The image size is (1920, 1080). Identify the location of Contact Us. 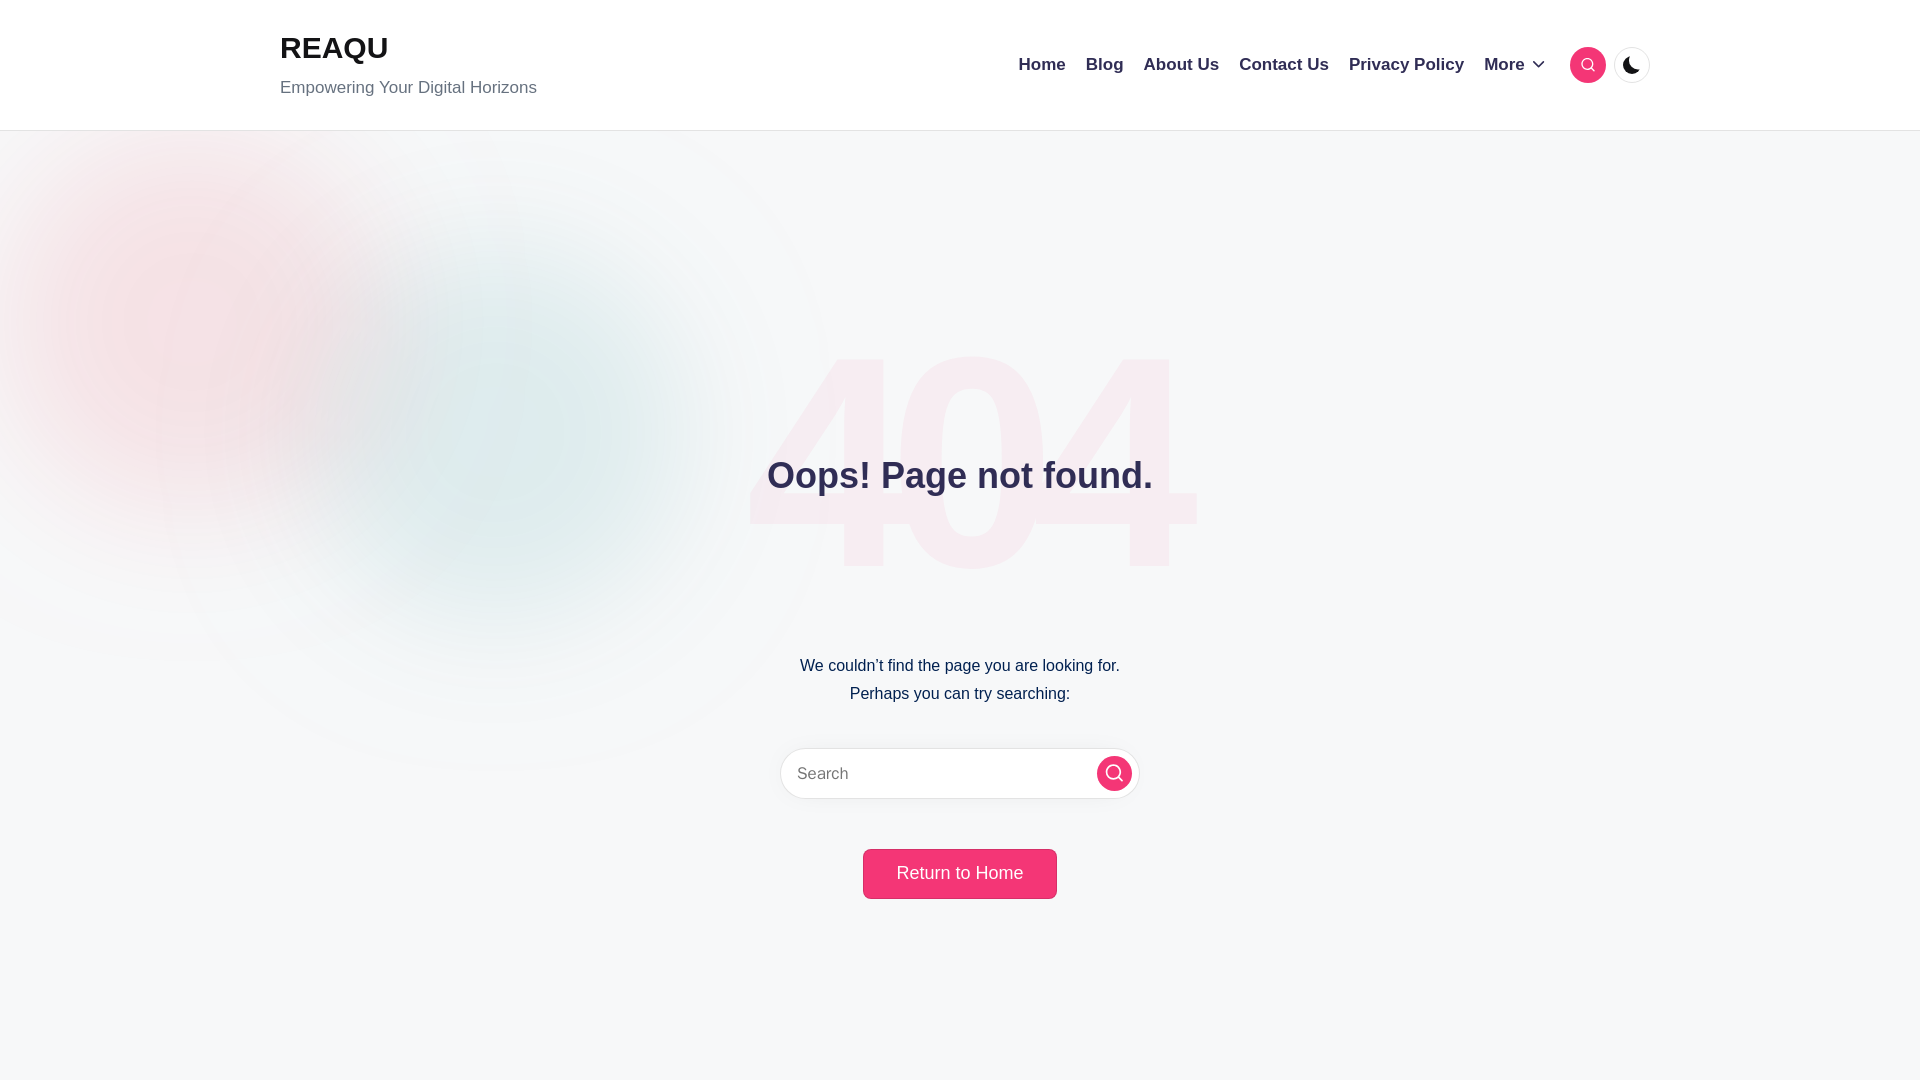
(1283, 64).